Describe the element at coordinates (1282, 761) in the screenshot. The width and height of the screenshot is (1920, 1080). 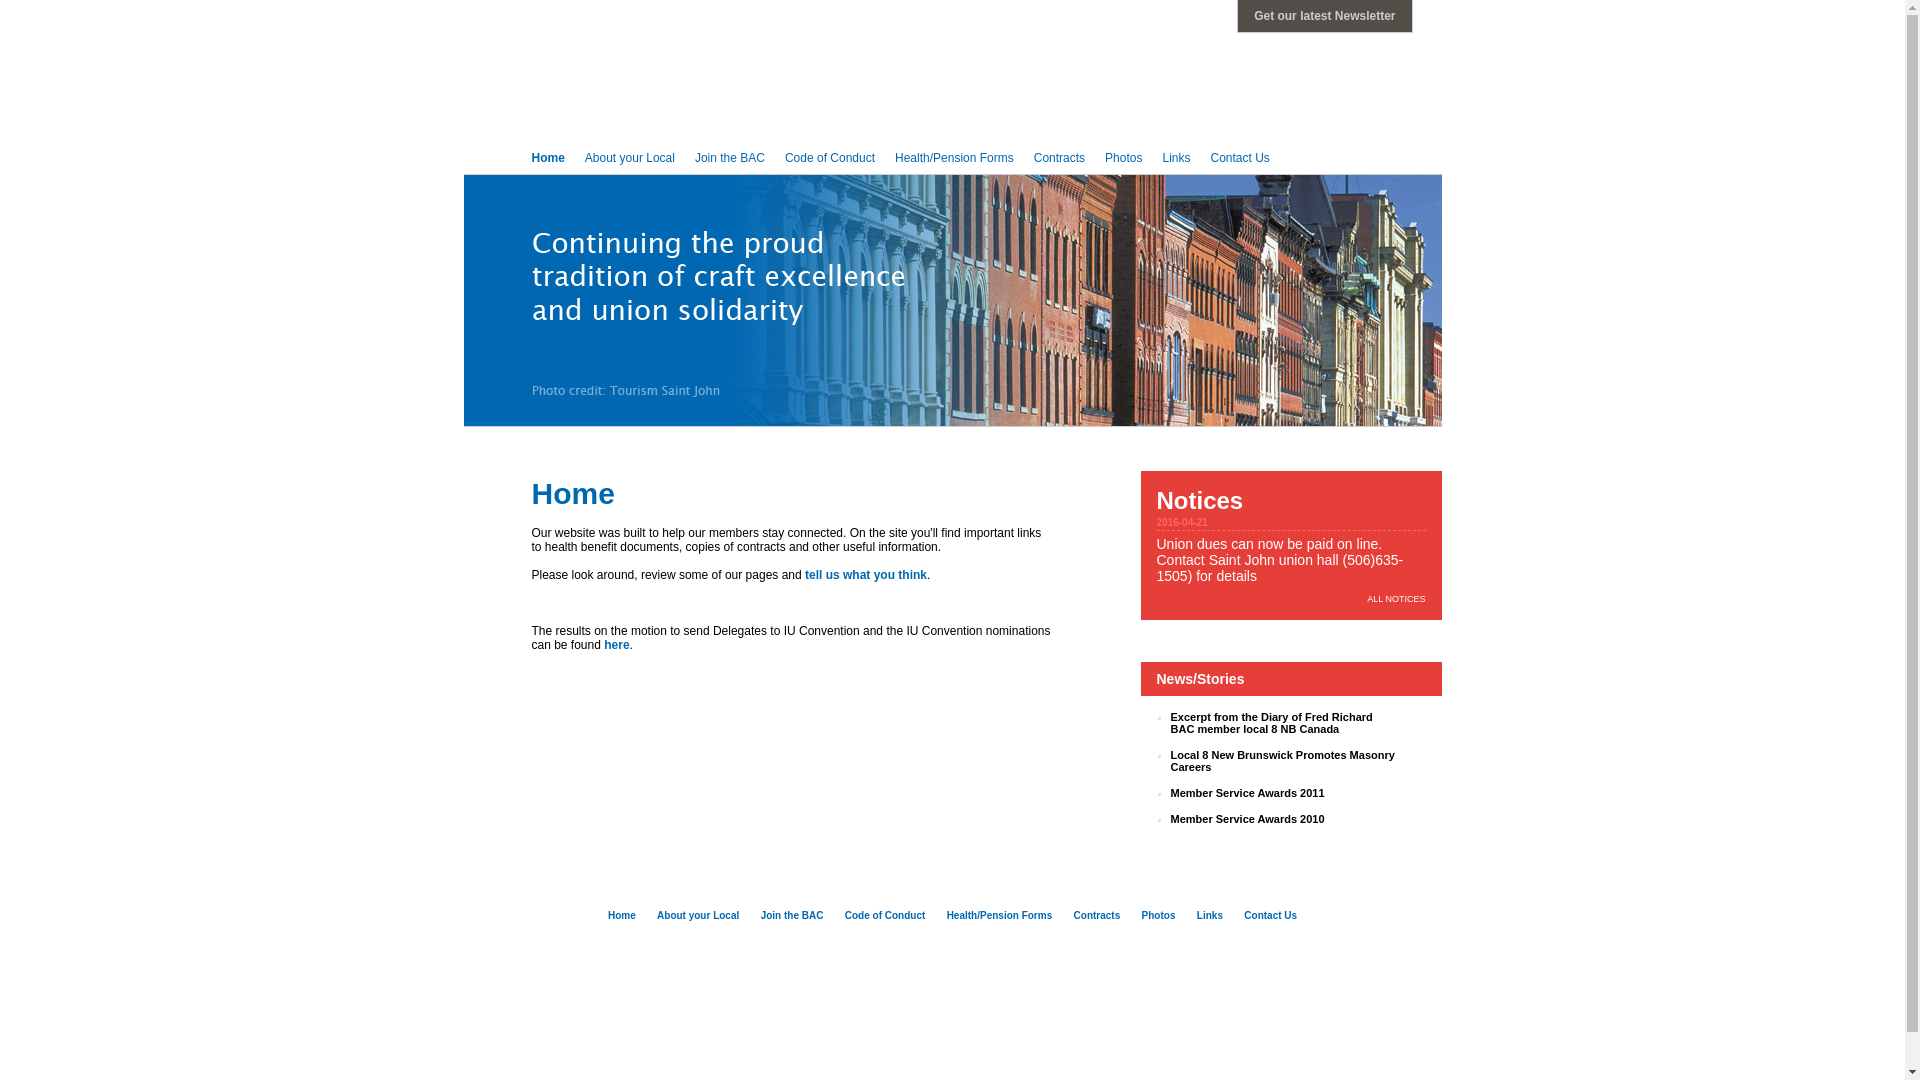
I see `Local 8 New Brunswick Promotes Masonry Careers` at that location.